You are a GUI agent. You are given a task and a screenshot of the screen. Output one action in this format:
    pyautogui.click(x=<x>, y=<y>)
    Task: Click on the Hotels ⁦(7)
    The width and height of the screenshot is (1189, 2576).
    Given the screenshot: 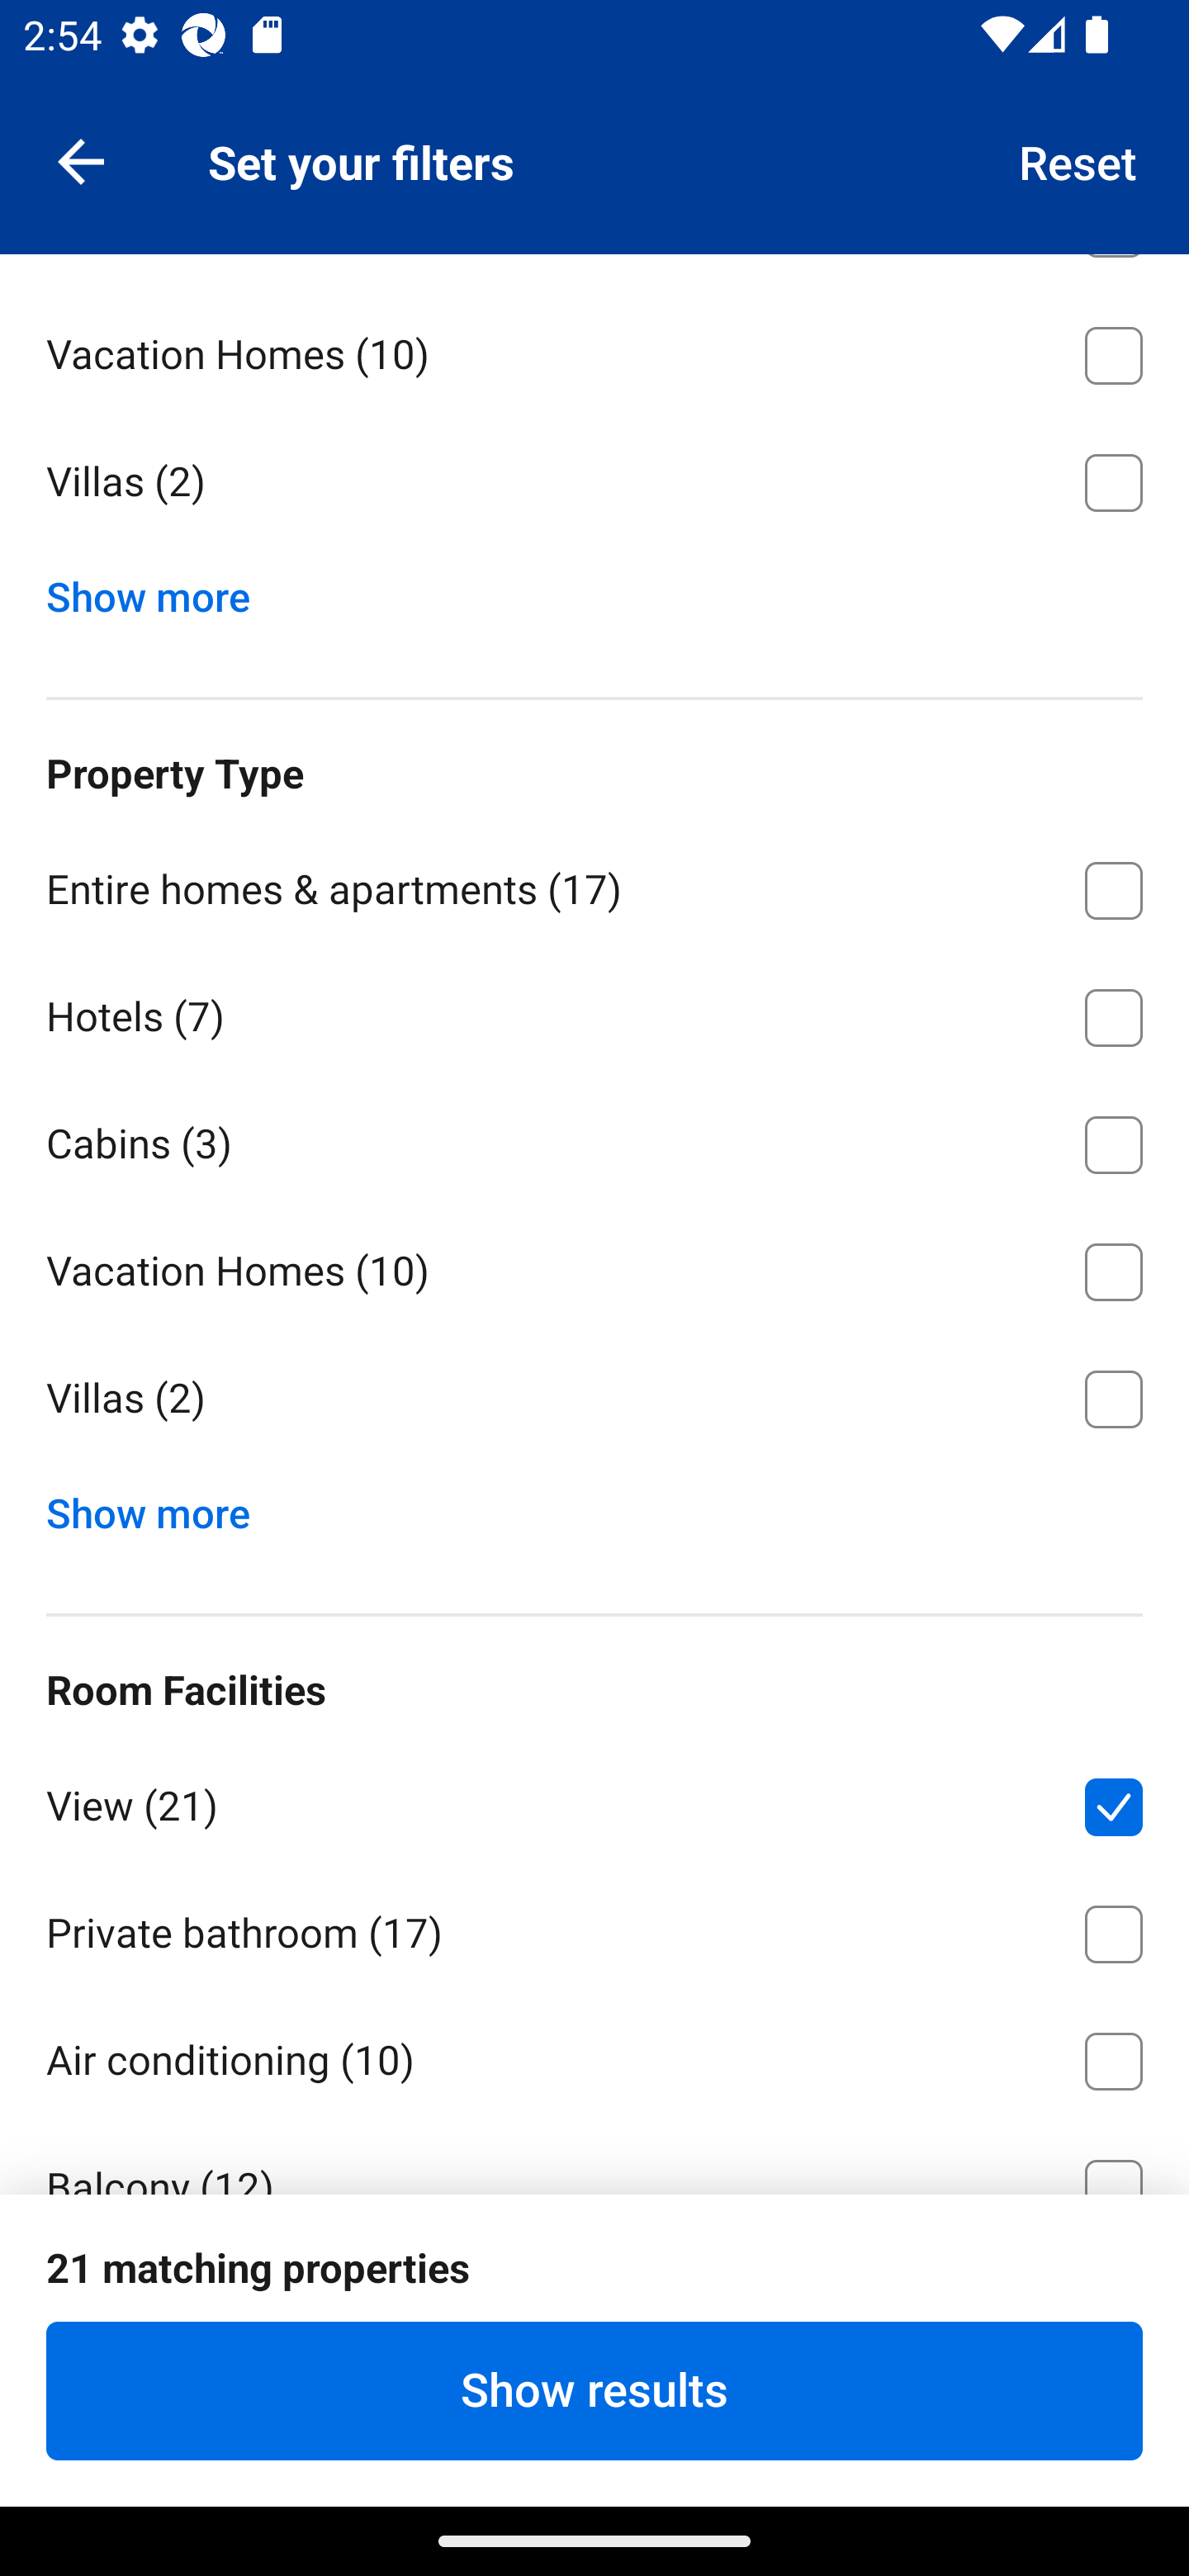 What is the action you would take?
    pyautogui.click(x=594, y=1012)
    